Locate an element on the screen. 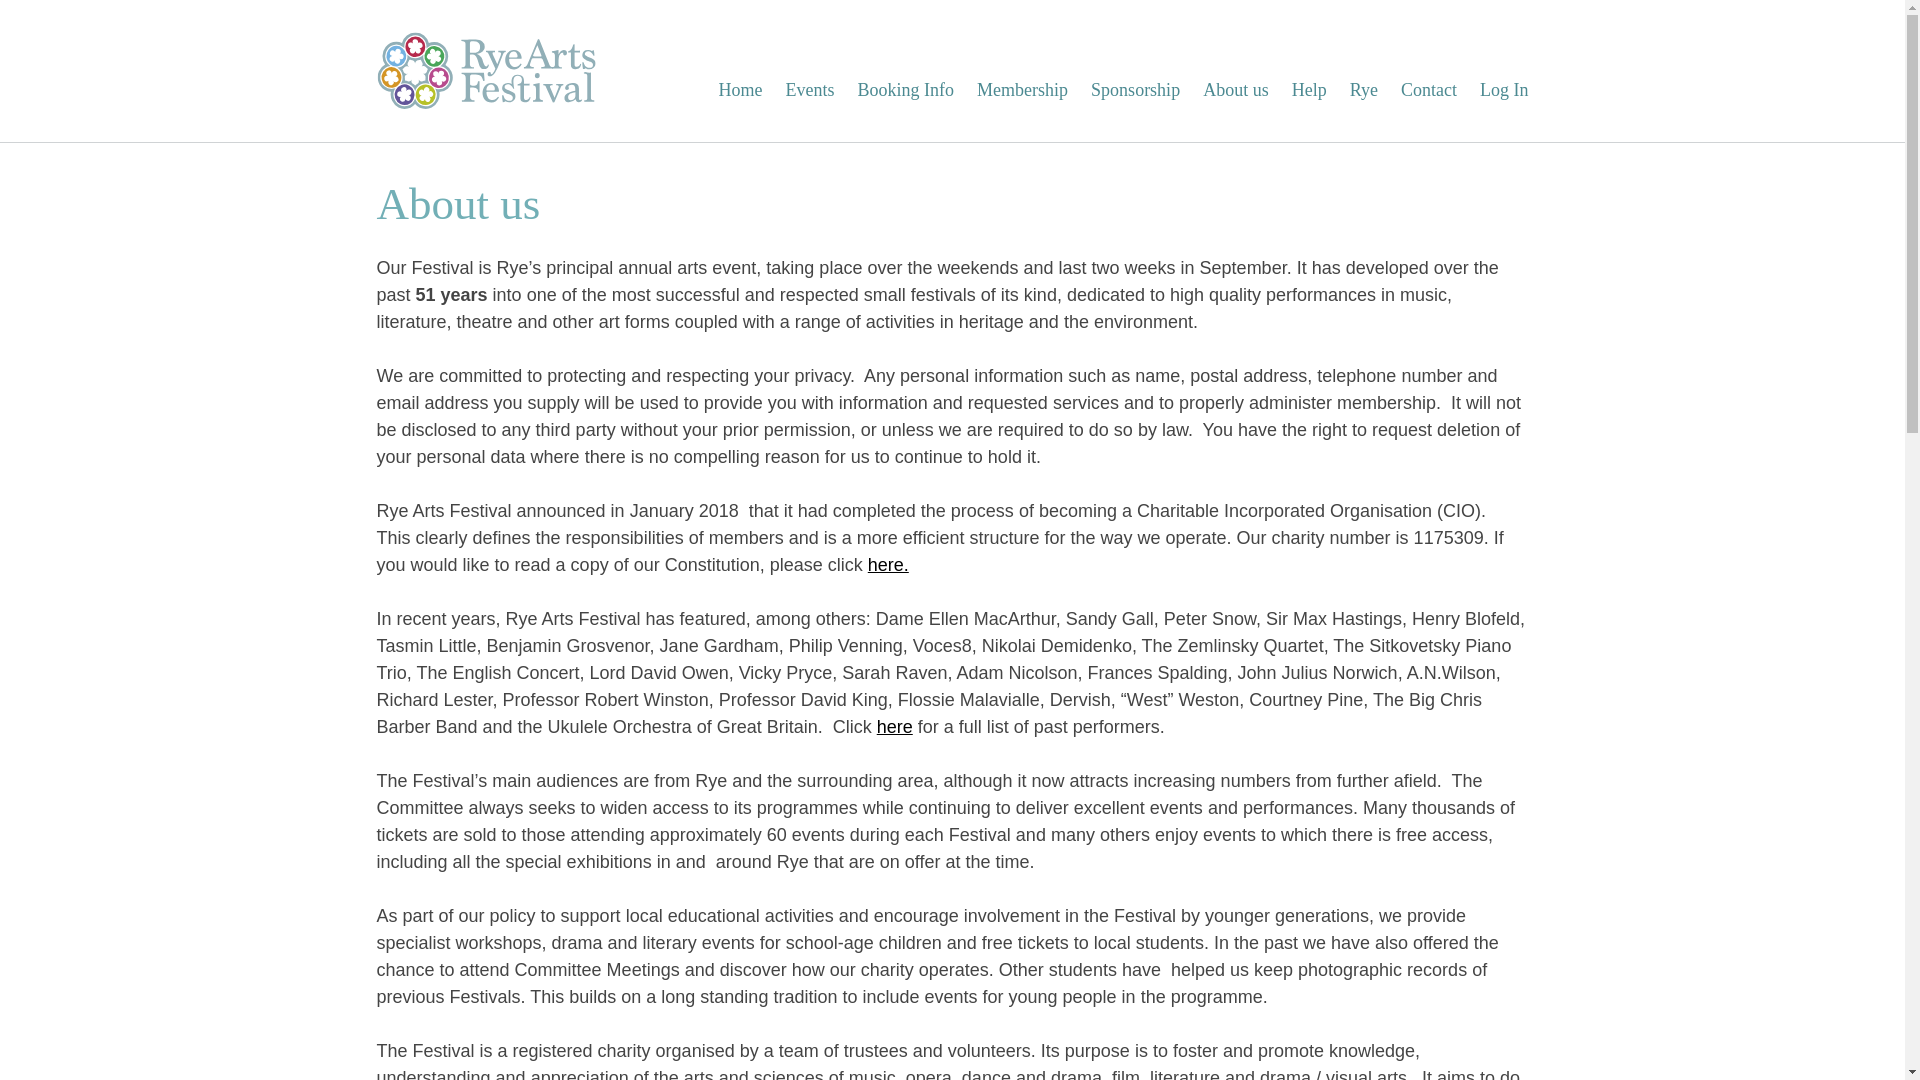 The image size is (1920, 1080). Contact is located at coordinates (1429, 90).